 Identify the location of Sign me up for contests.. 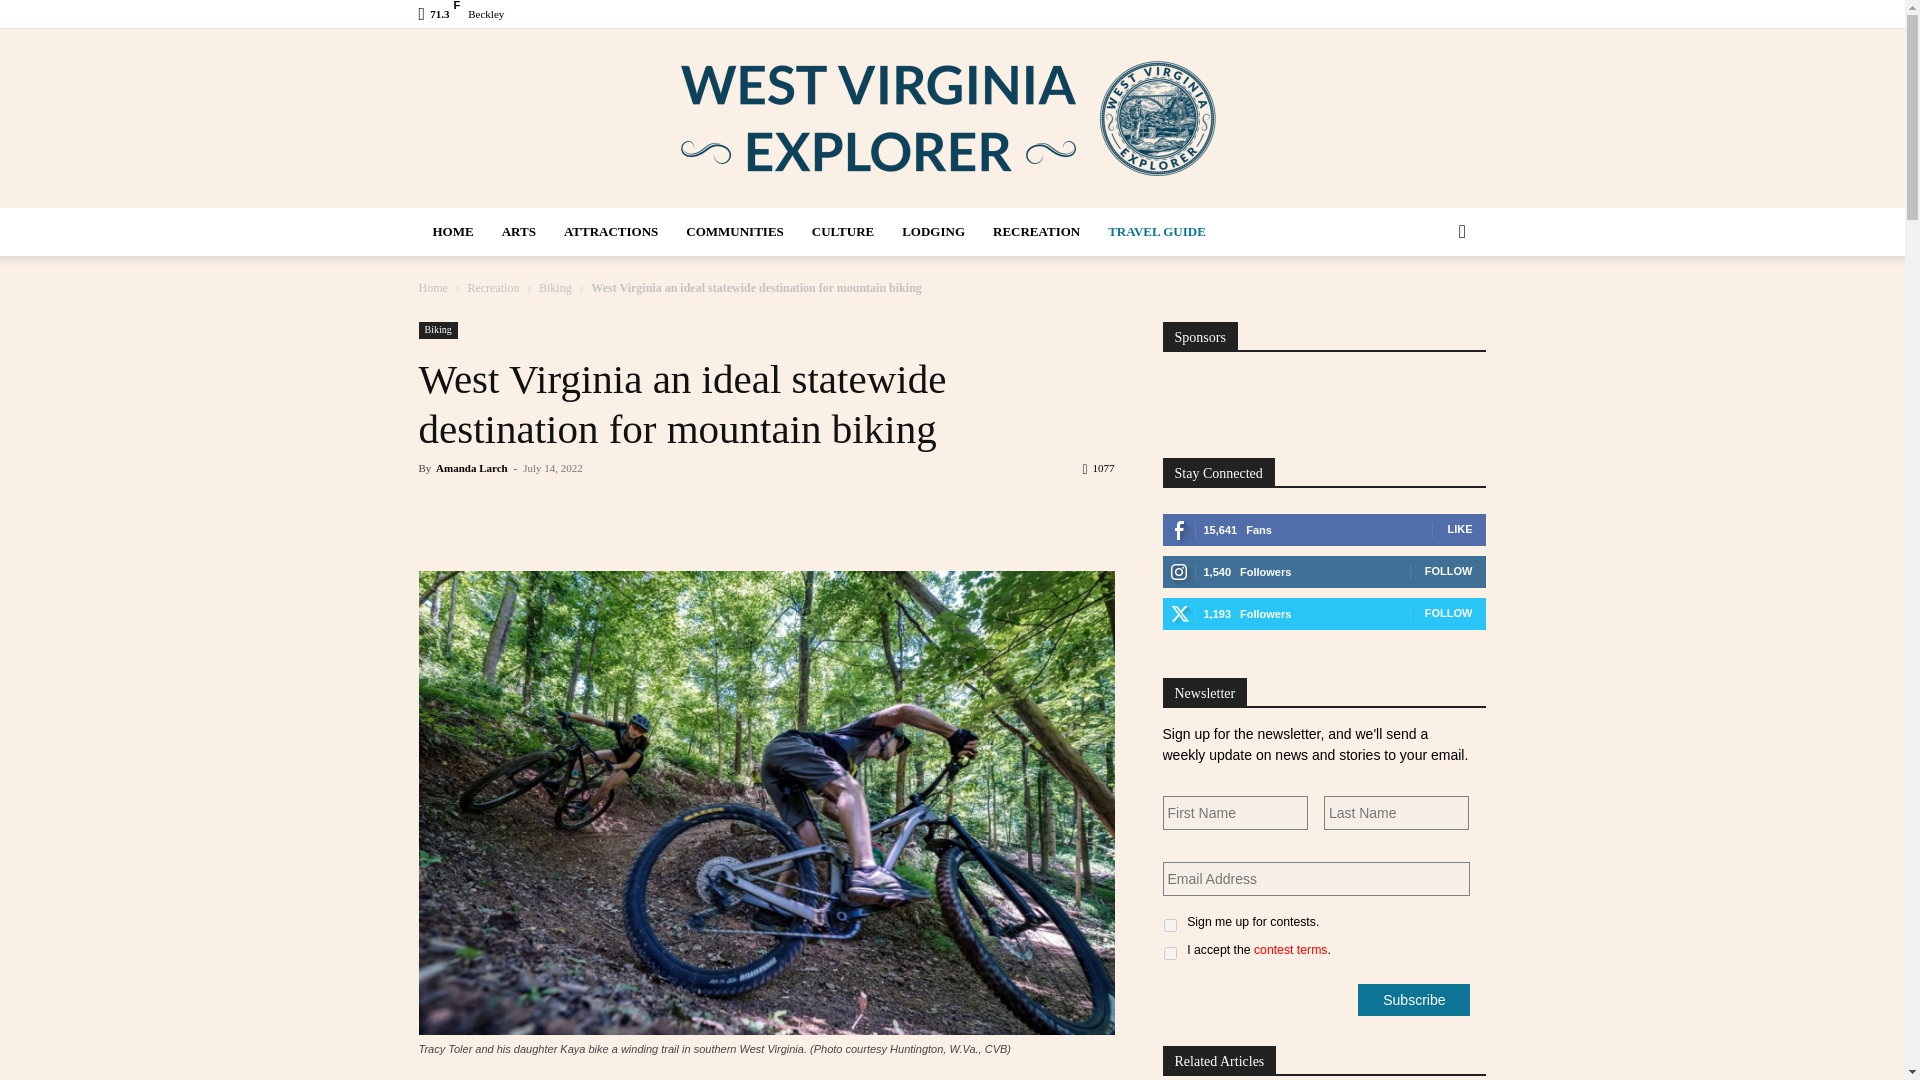
(1170, 926).